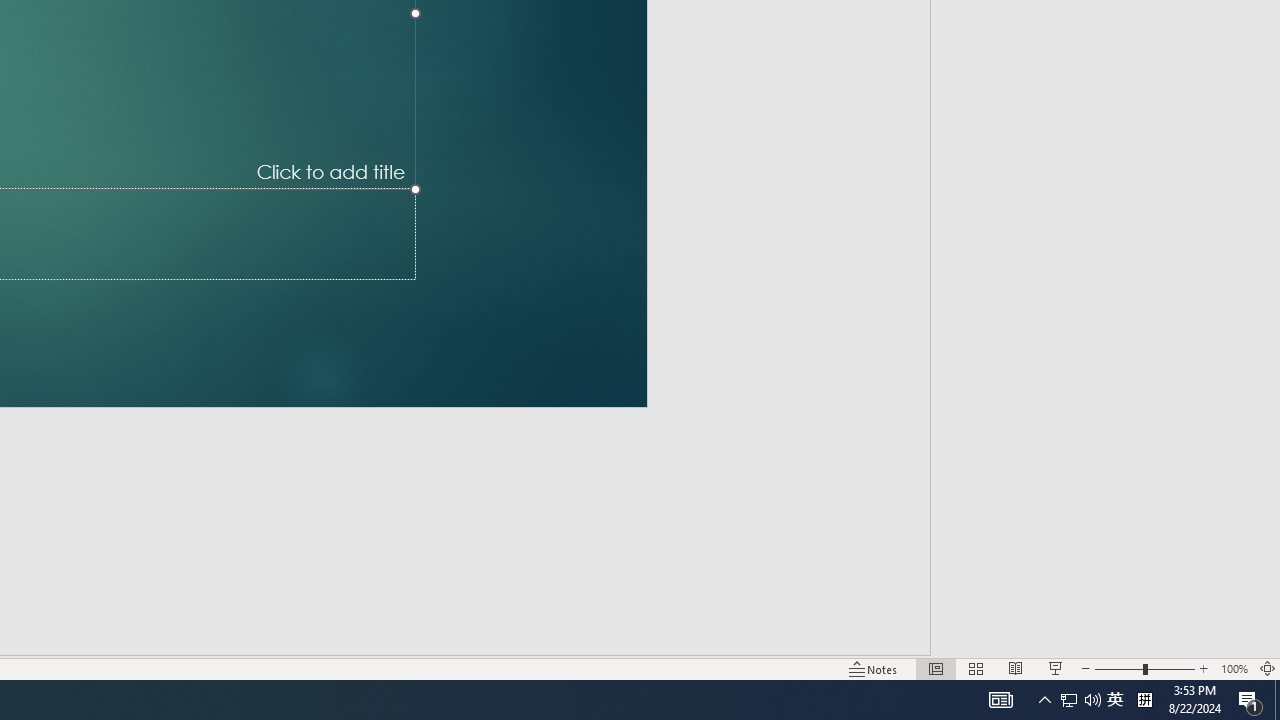 The width and height of the screenshot is (1280, 720). I want to click on Zoom 100%, so click(1234, 668).